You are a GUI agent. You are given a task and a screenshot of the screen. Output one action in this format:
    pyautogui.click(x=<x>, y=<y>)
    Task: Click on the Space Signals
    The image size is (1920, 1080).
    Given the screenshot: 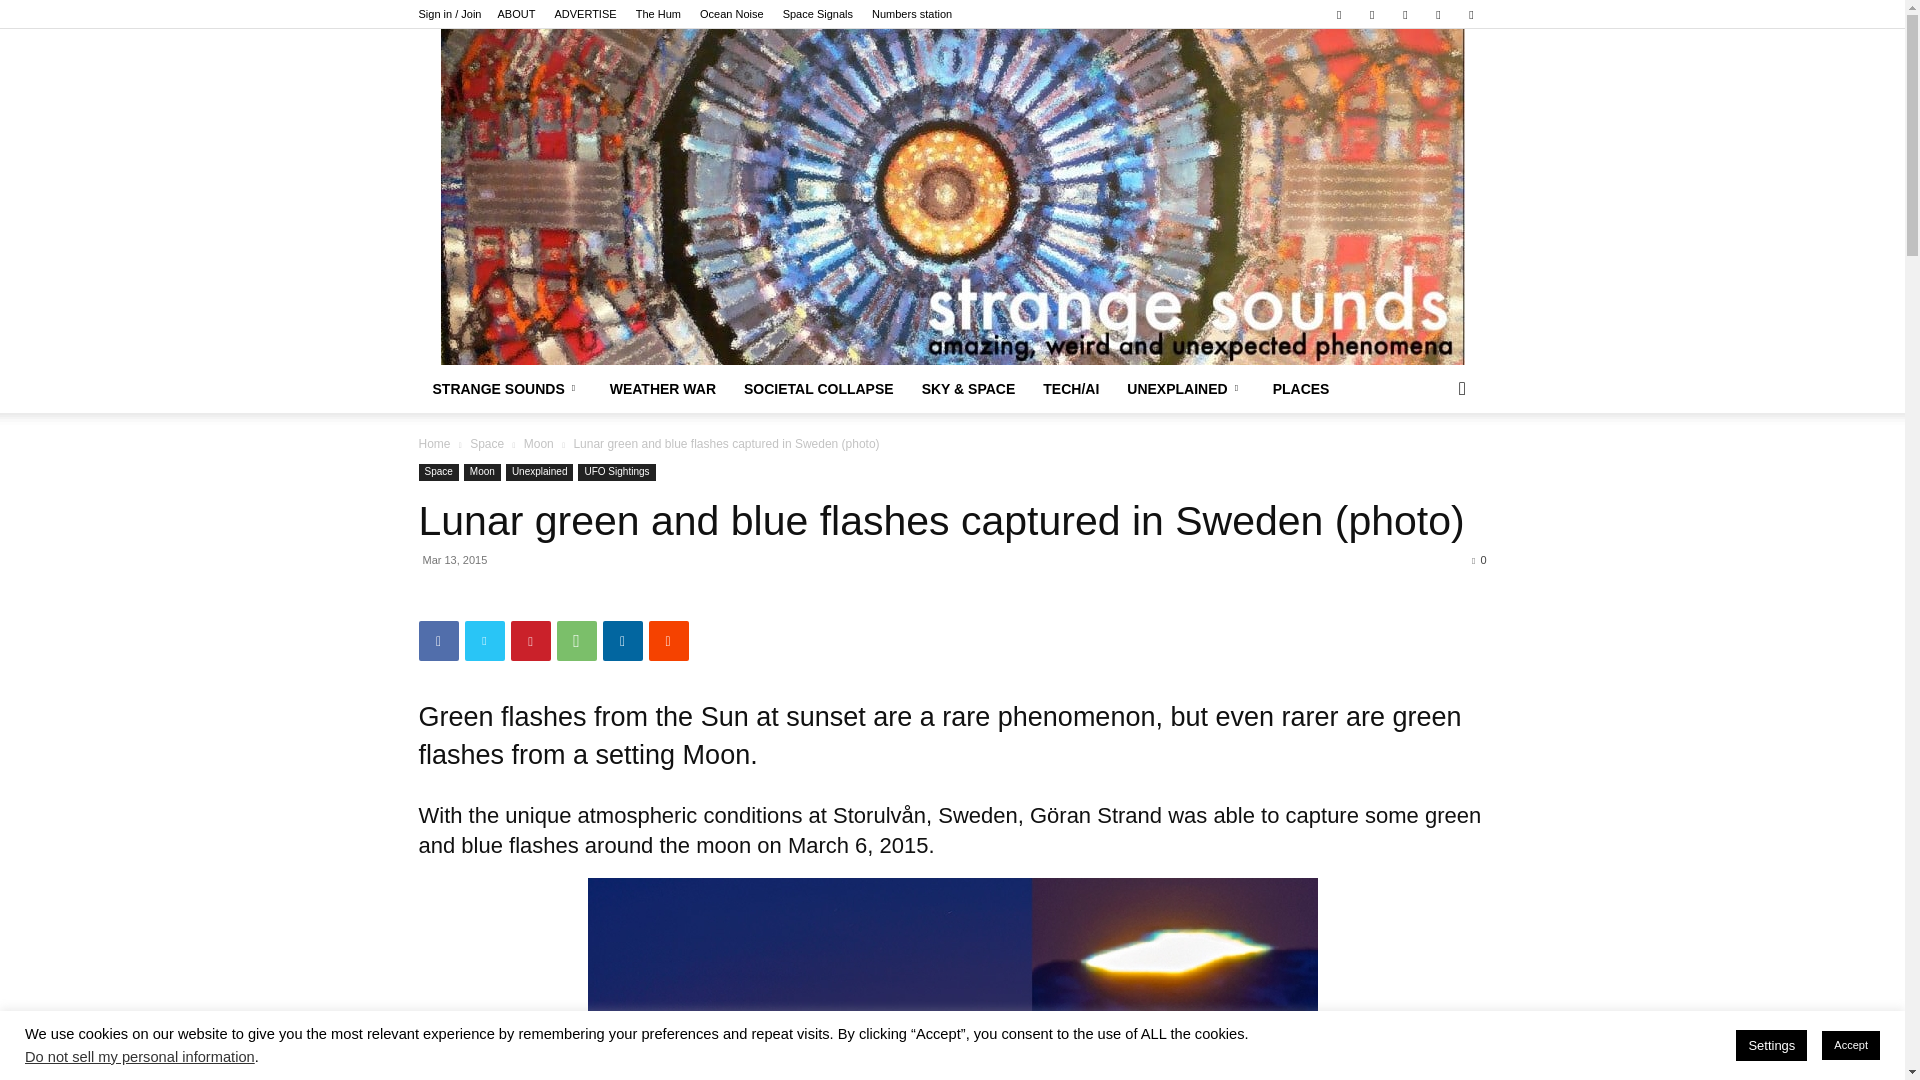 What is the action you would take?
    pyautogui.click(x=818, y=14)
    